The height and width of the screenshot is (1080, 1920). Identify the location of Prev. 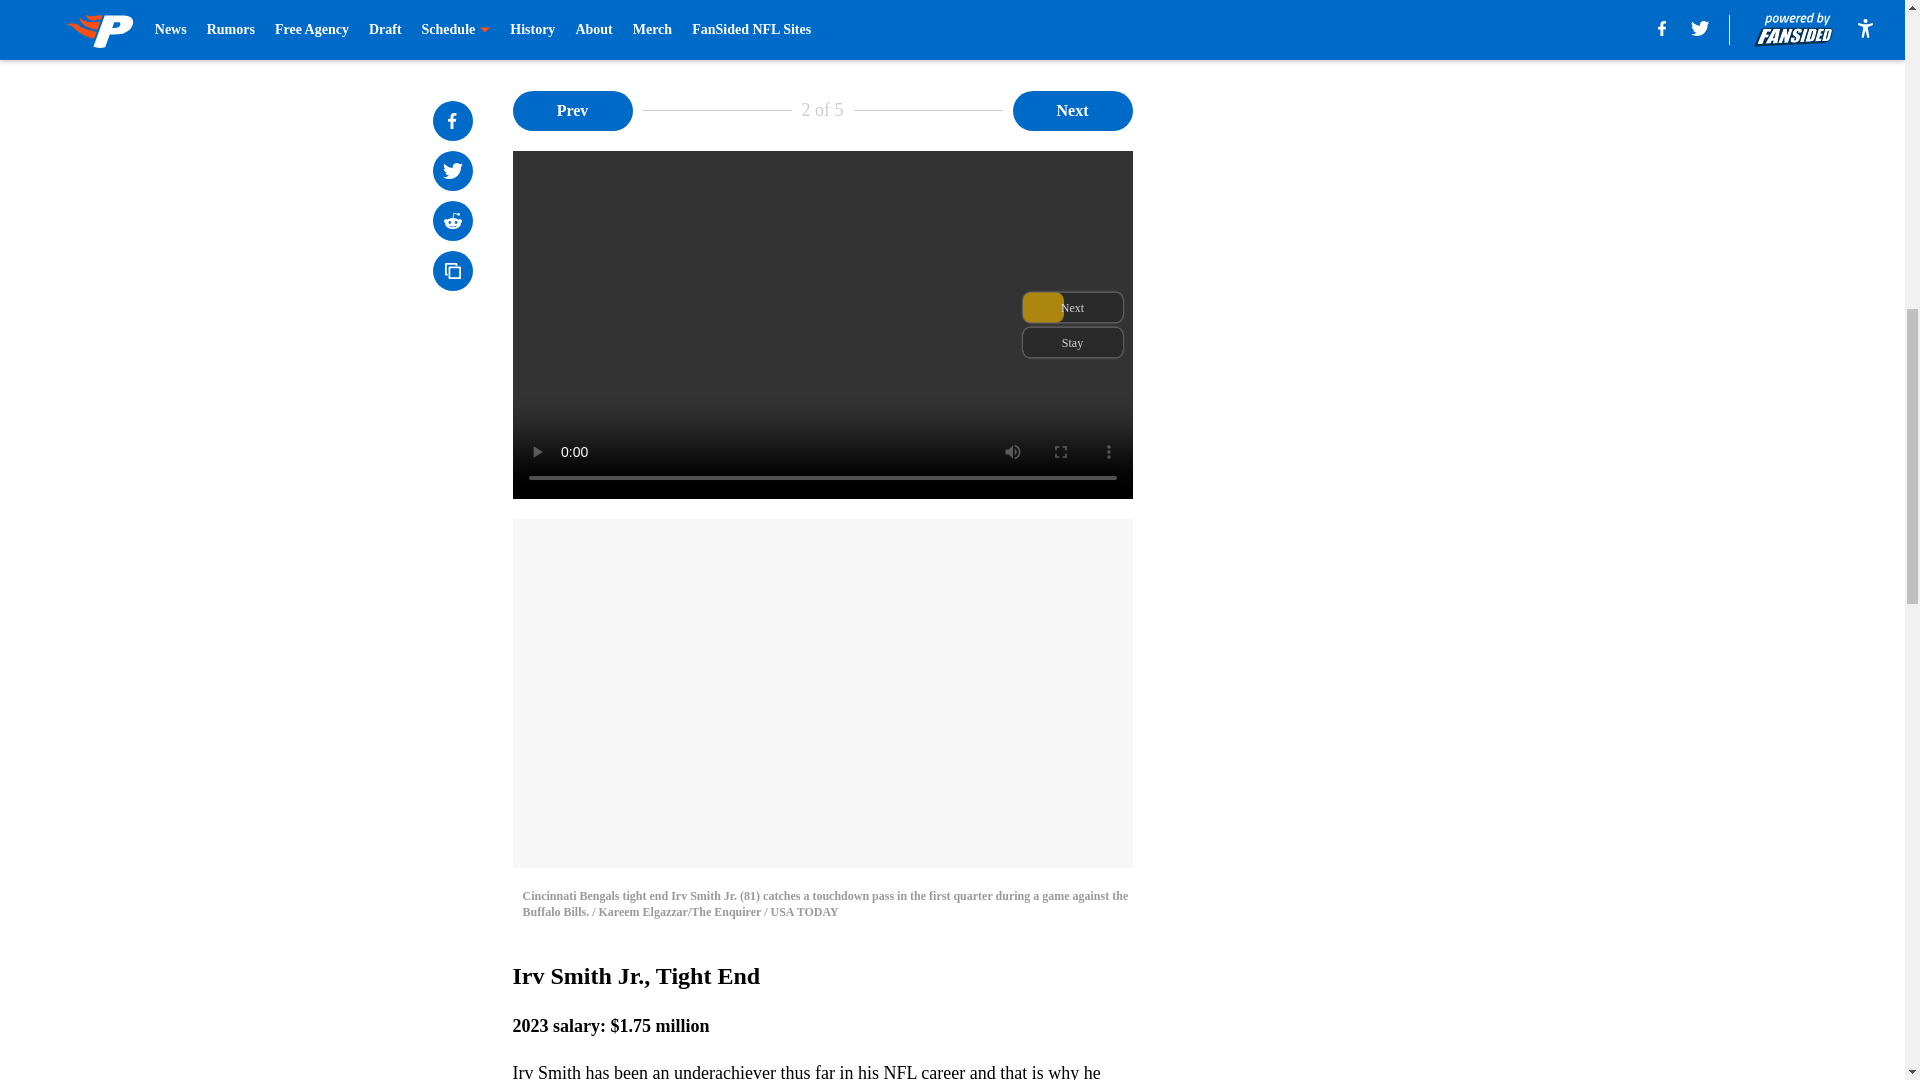
(572, 109).